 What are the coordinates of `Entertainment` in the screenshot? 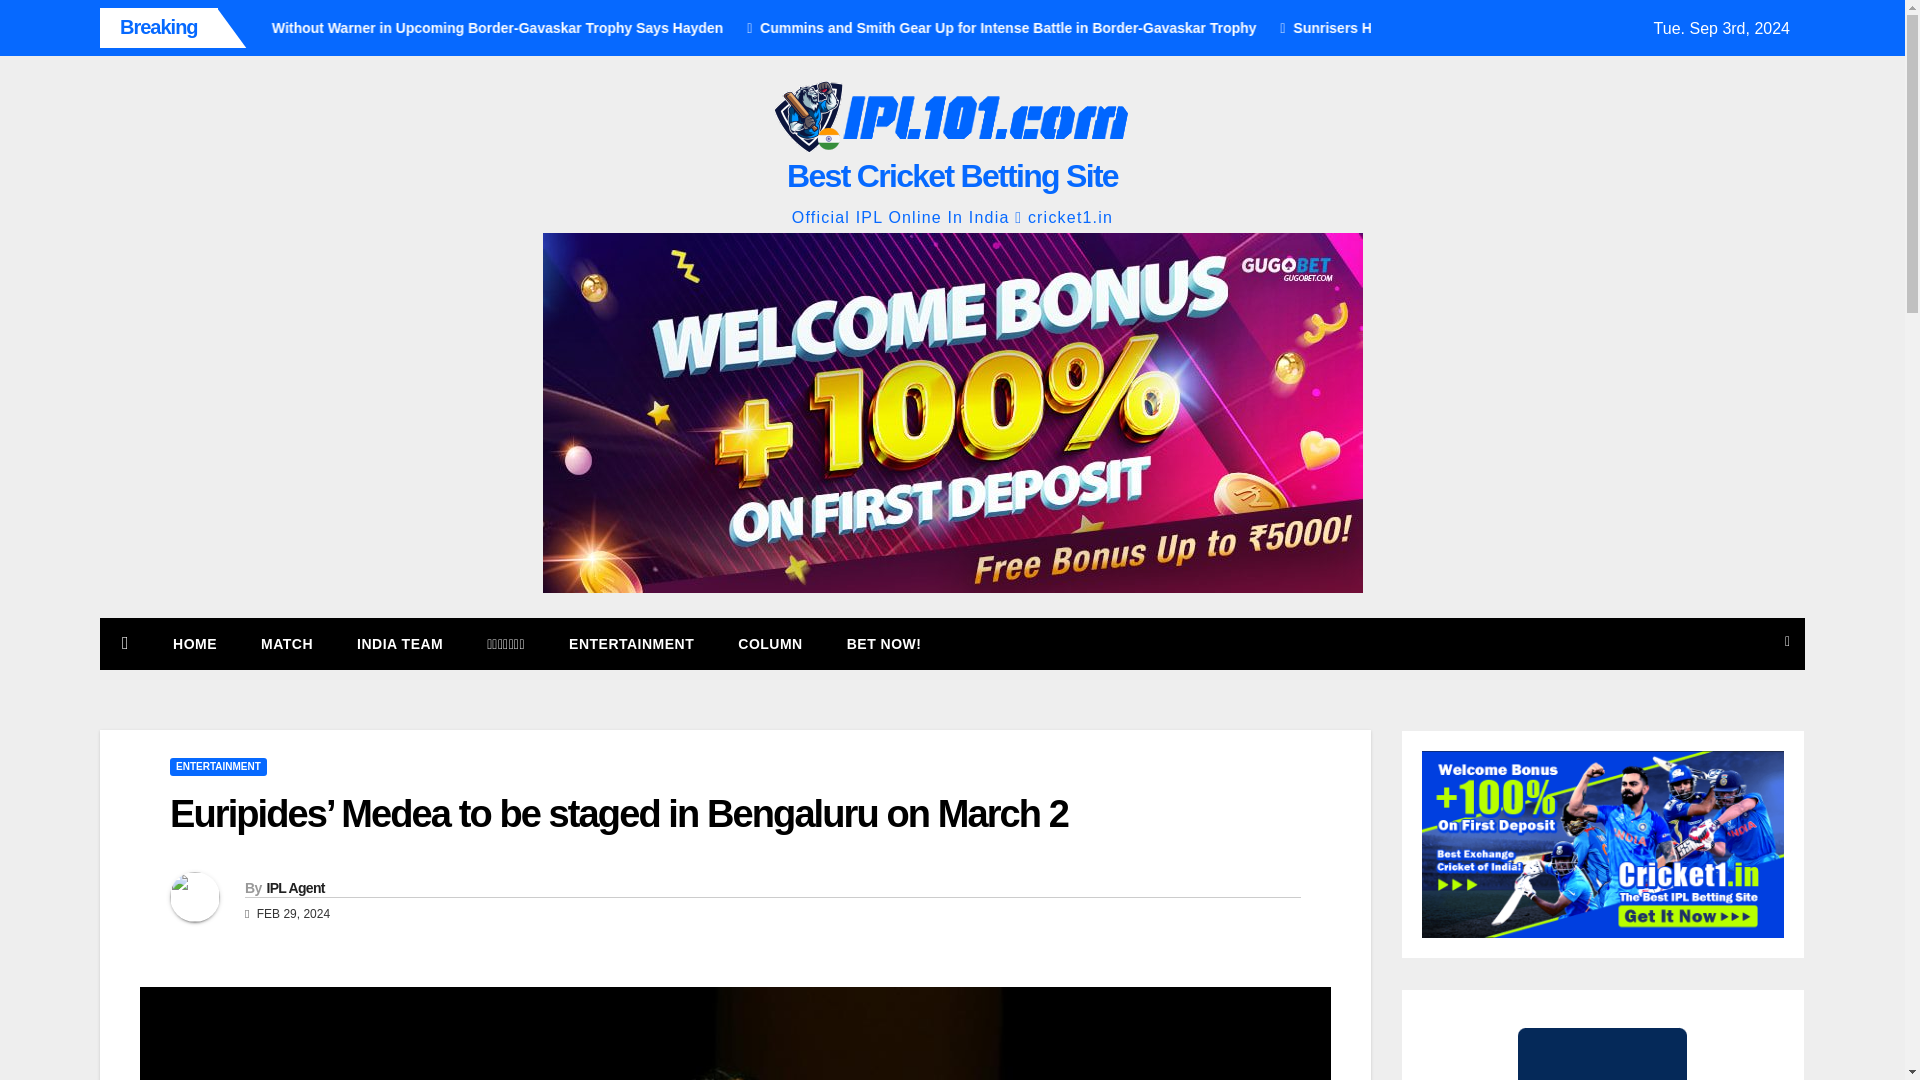 It's located at (632, 643).